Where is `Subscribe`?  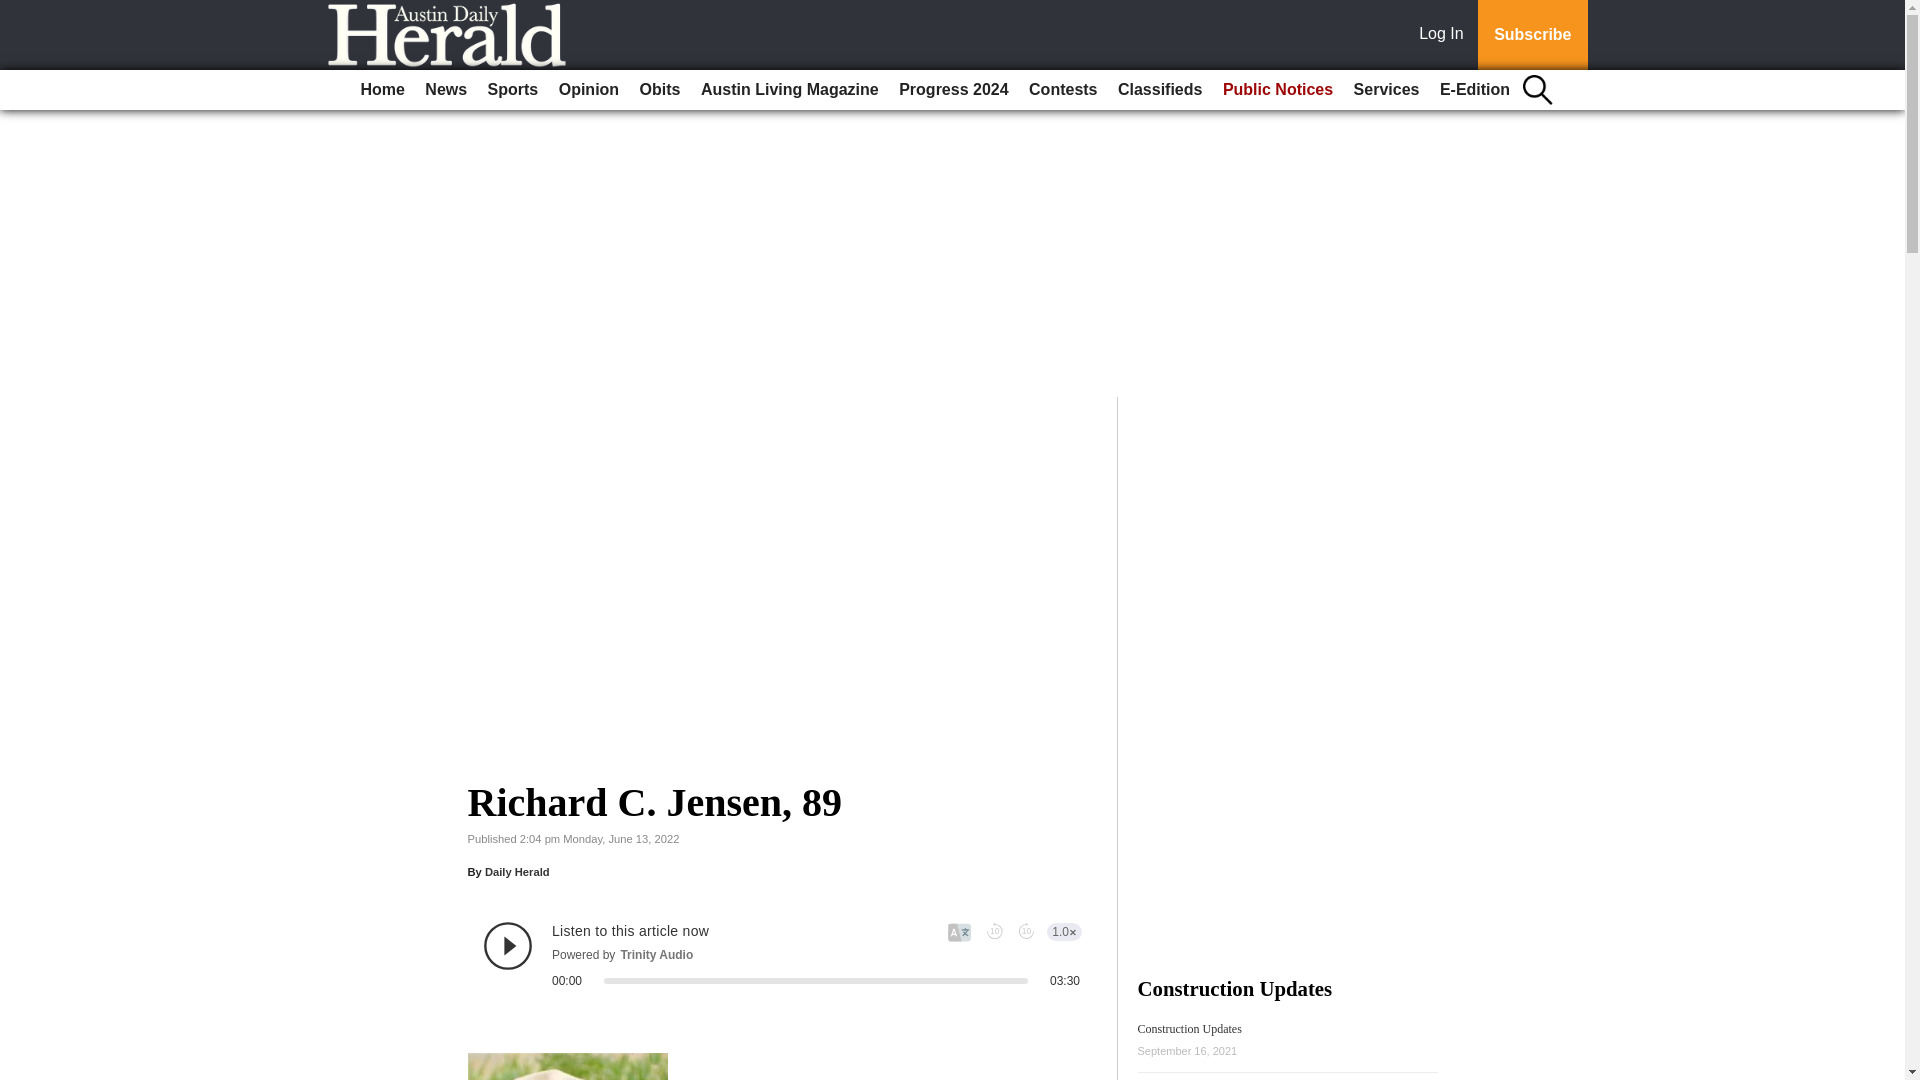
Subscribe is located at coordinates (1532, 35).